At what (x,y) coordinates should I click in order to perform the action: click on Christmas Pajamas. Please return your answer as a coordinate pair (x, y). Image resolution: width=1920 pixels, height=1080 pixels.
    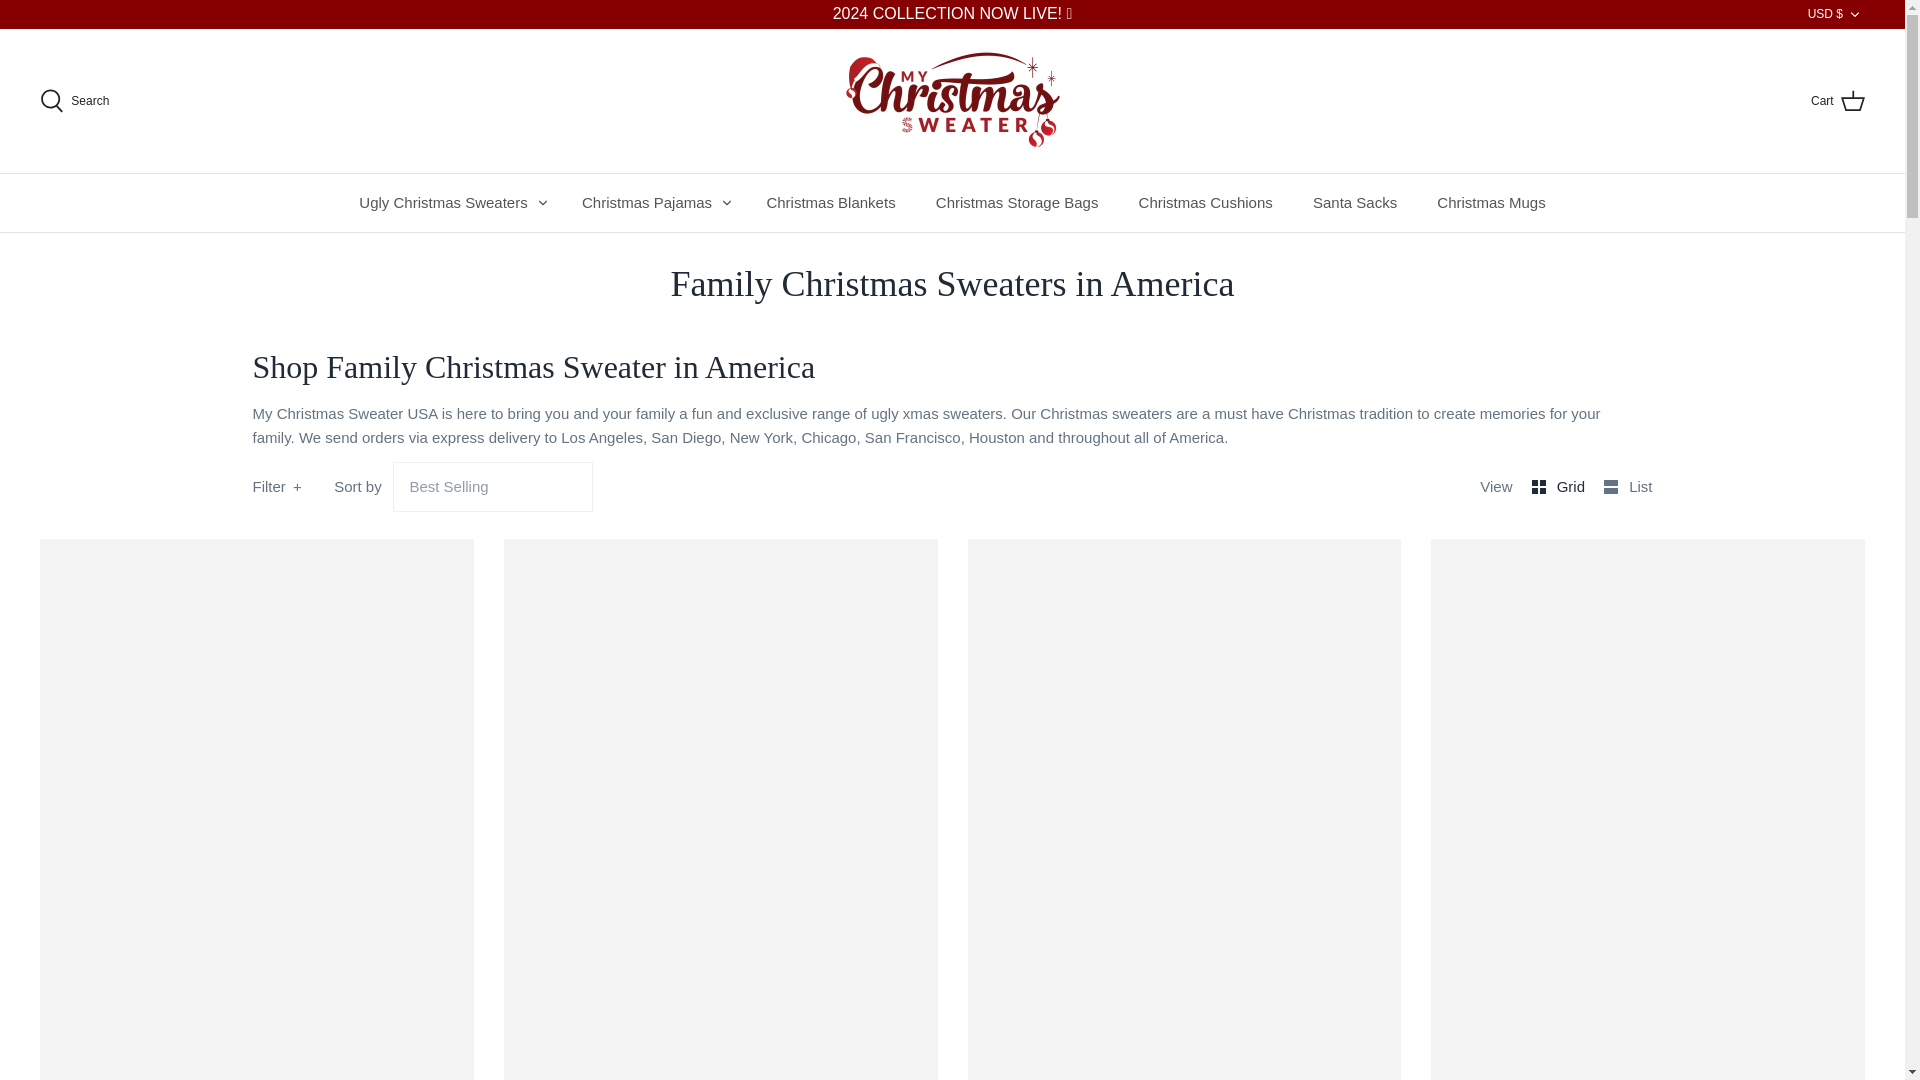
    Looking at the image, I should click on (646, 203).